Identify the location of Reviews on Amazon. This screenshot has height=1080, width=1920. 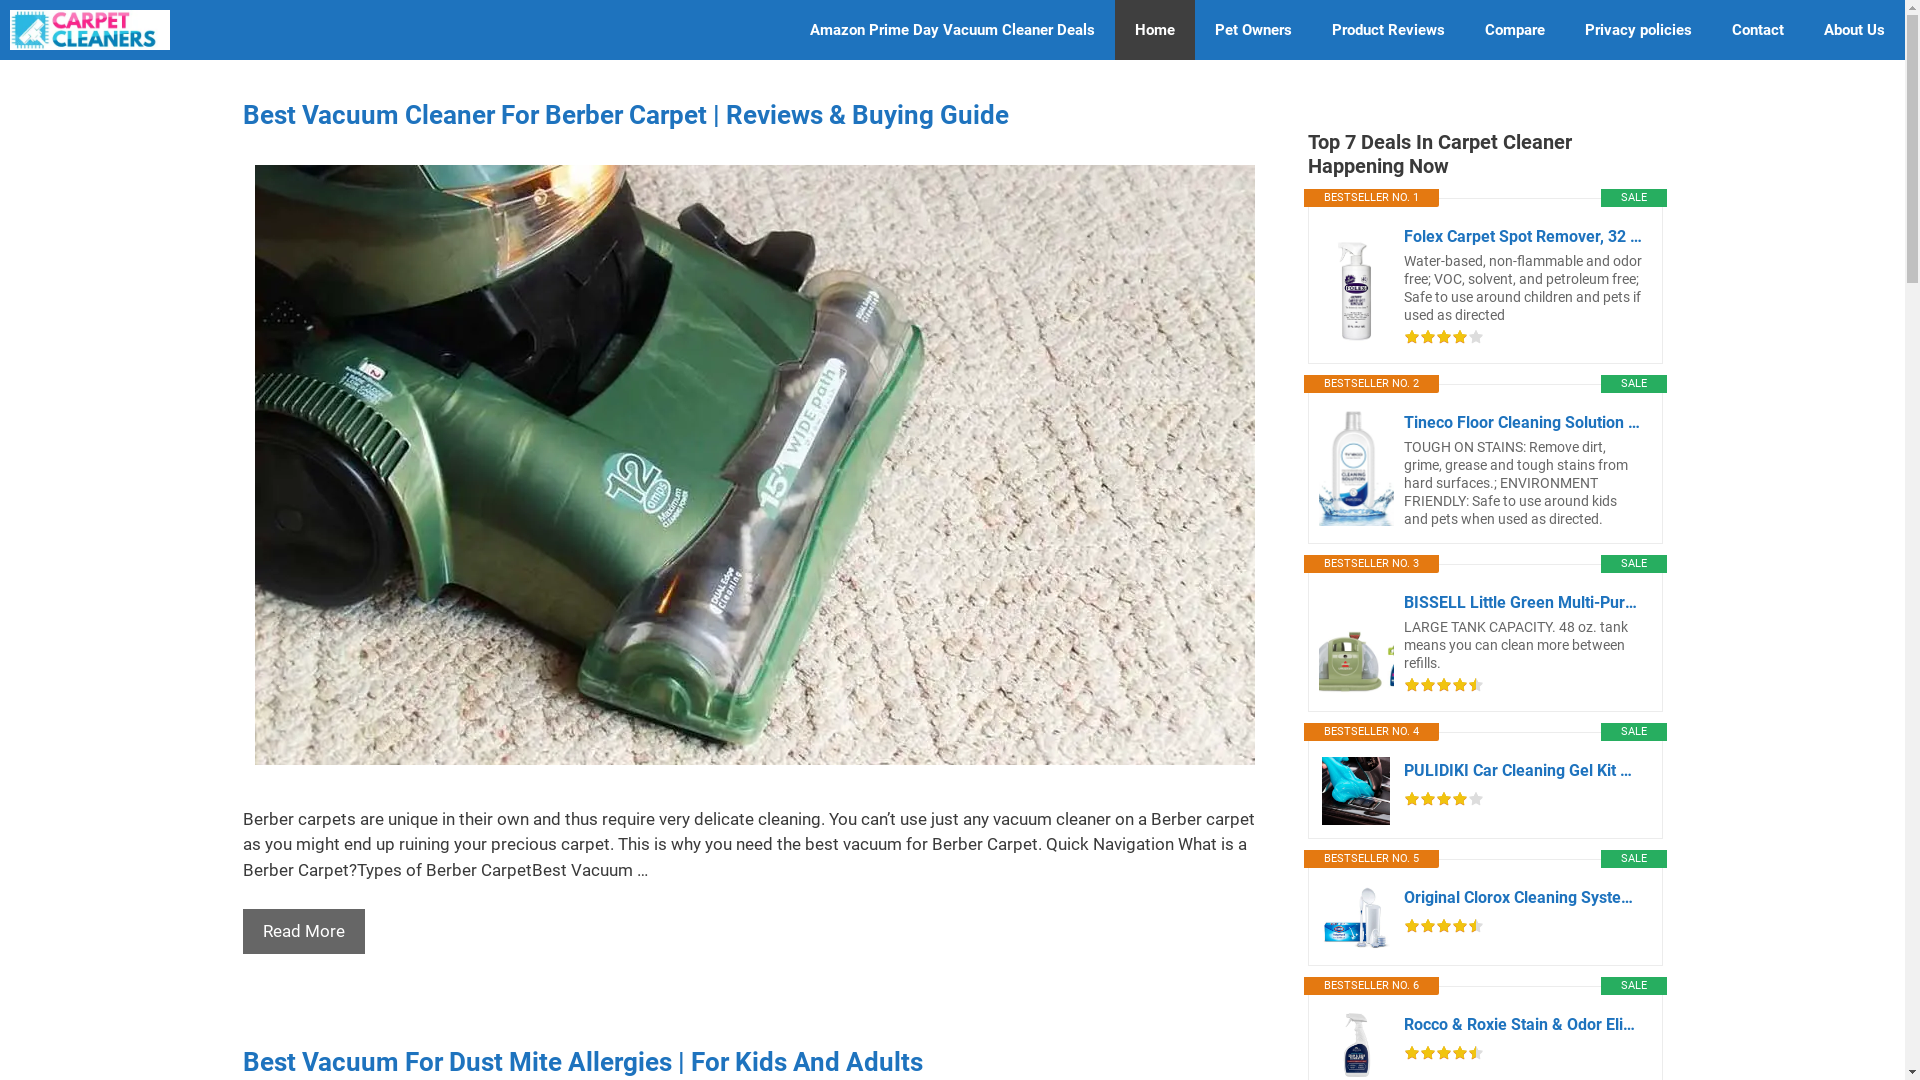
(1444, 1053).